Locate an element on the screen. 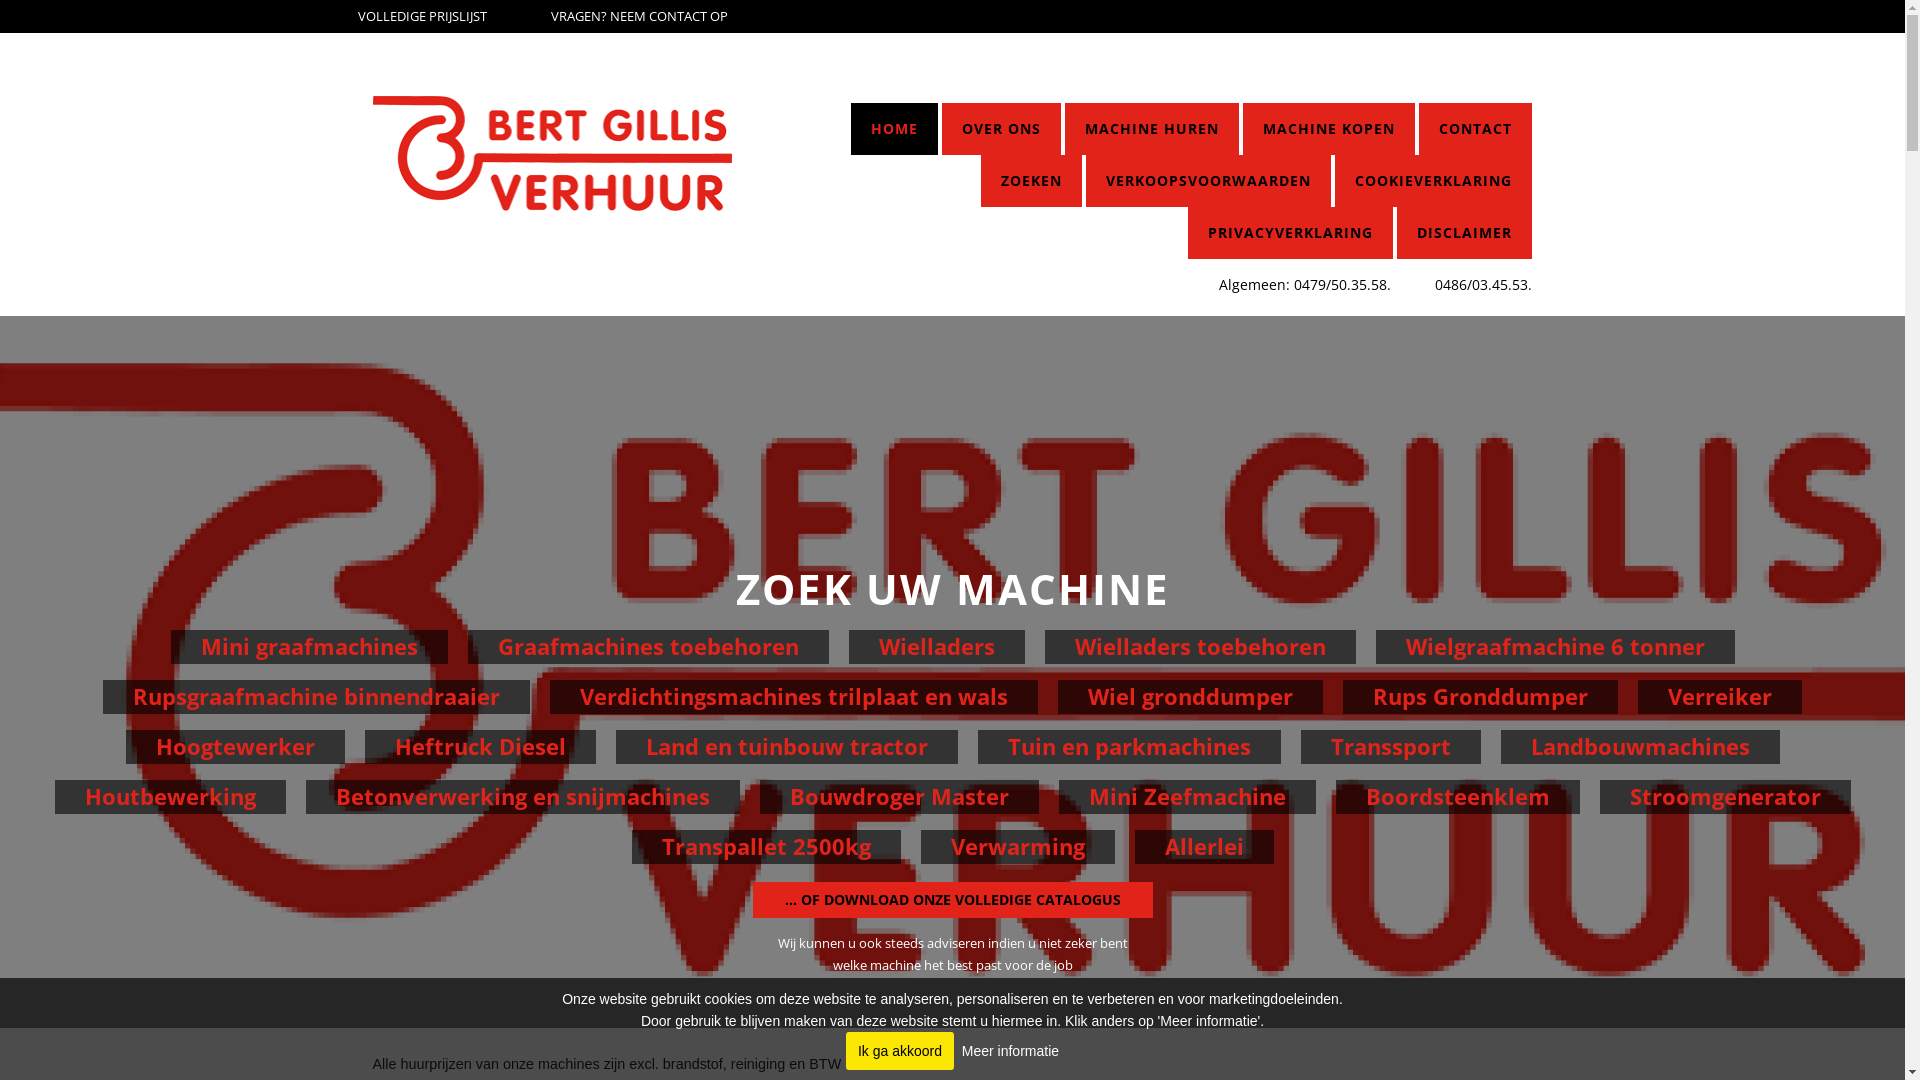  VRAGEN? NEEM CONTACT OP is located at coordinates (640, 17).